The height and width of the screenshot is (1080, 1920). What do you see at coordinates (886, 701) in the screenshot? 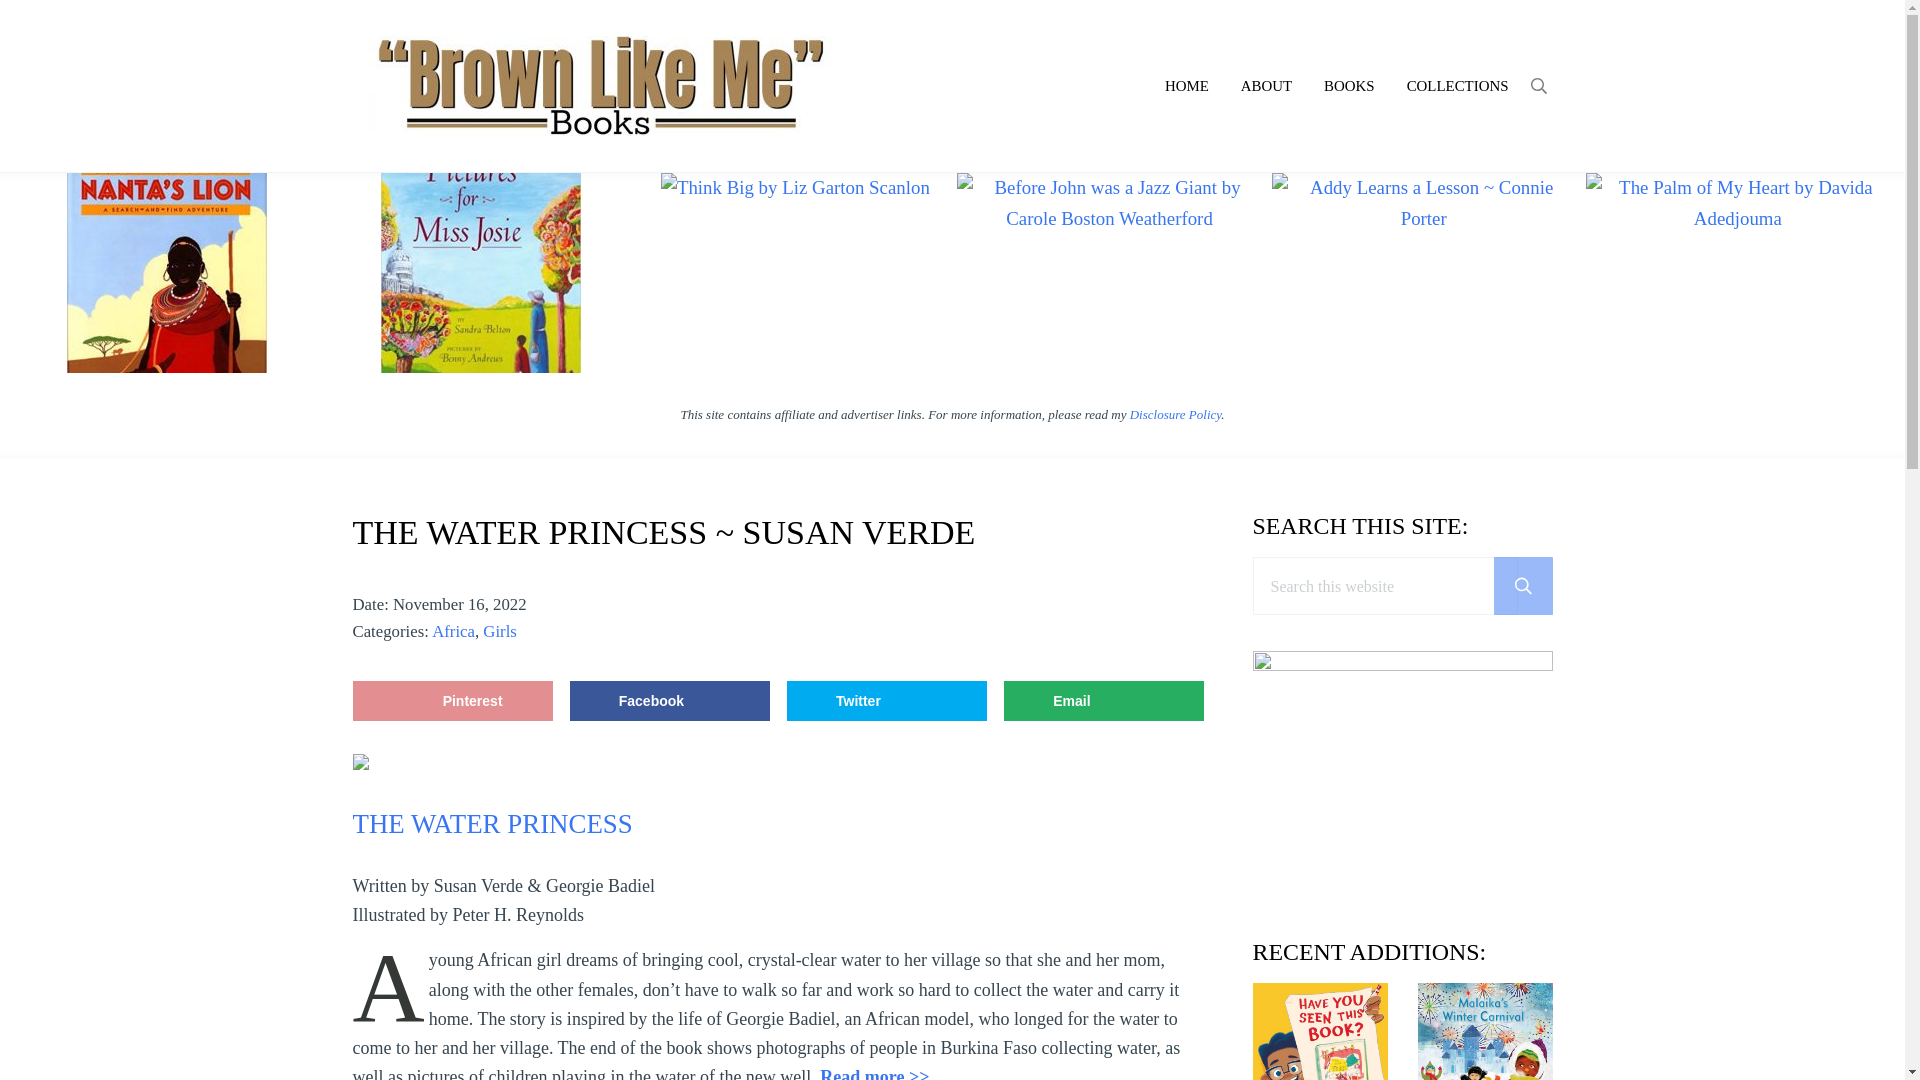
I see `Twitter` at bounding box center [886, 701].